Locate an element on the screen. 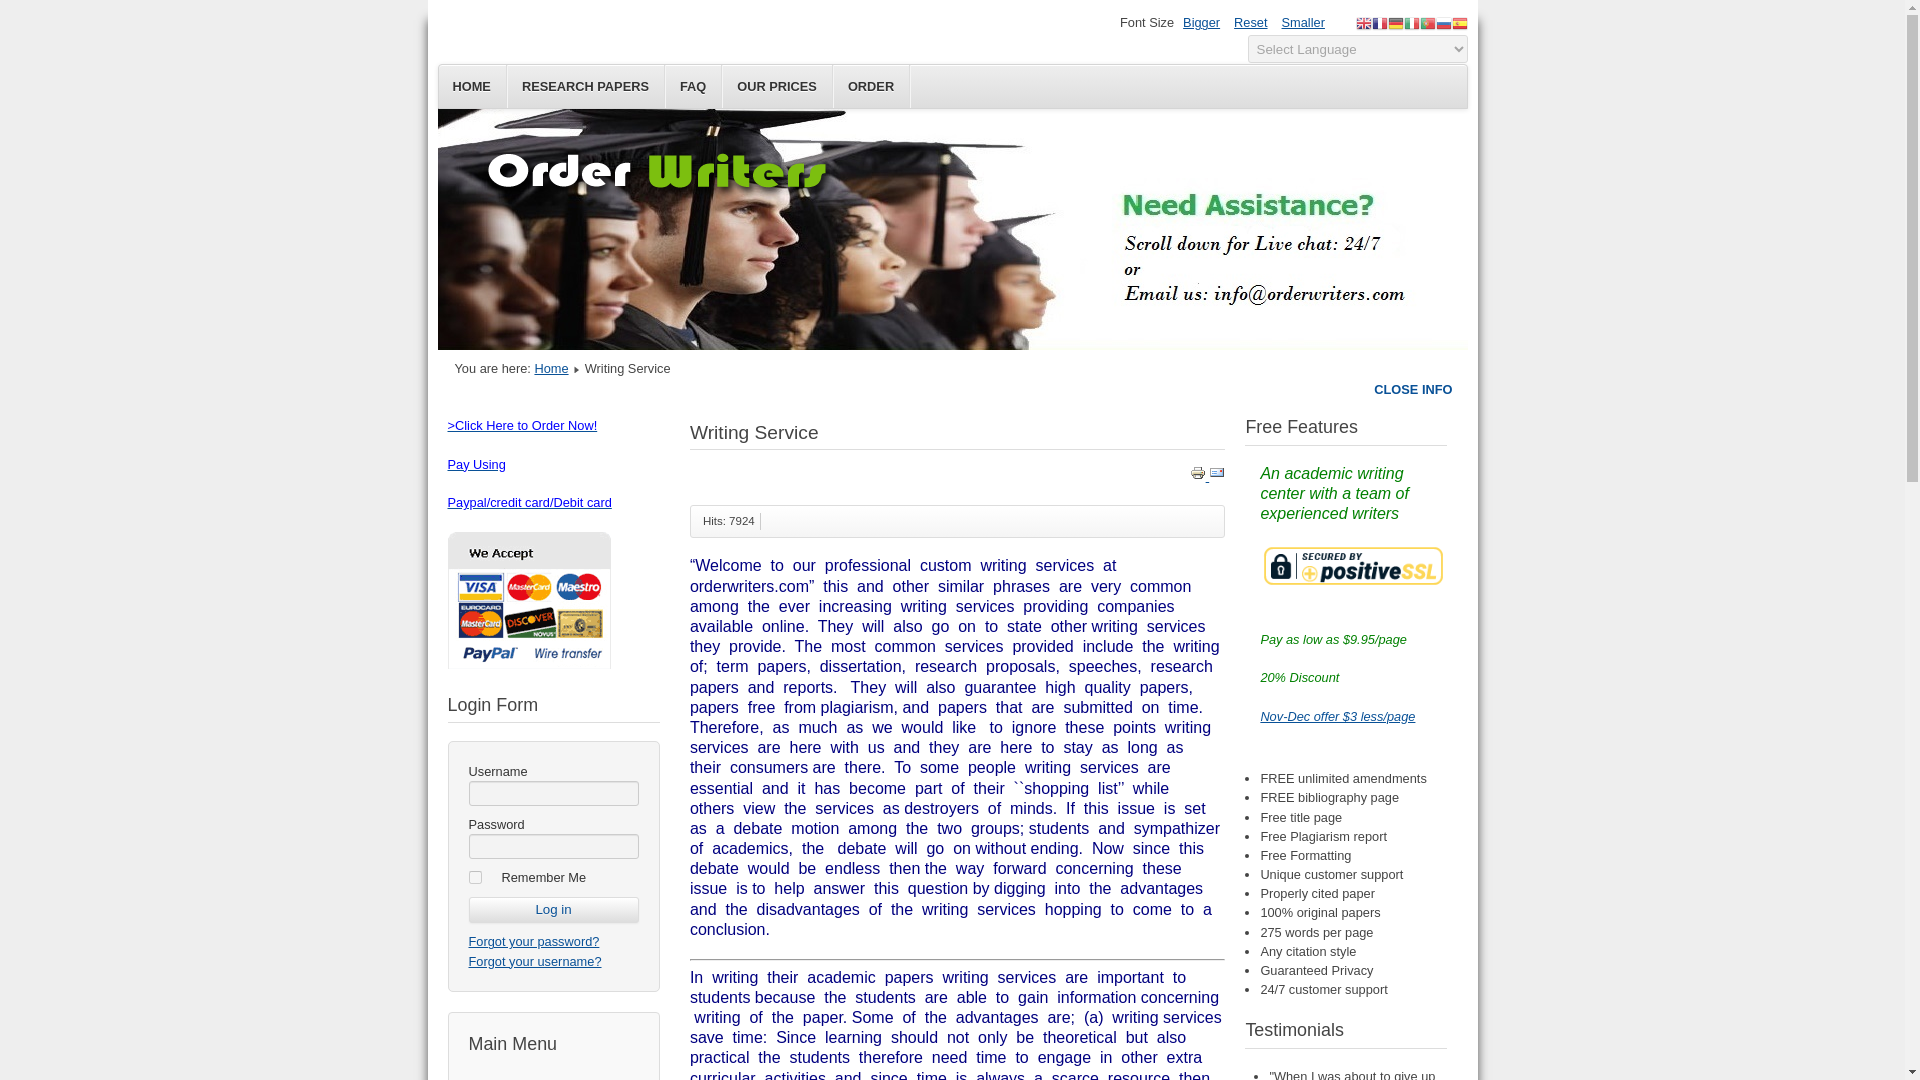 The width and height of the screenshot is (1920, 1080). English is located at coordinates (1364, 22).